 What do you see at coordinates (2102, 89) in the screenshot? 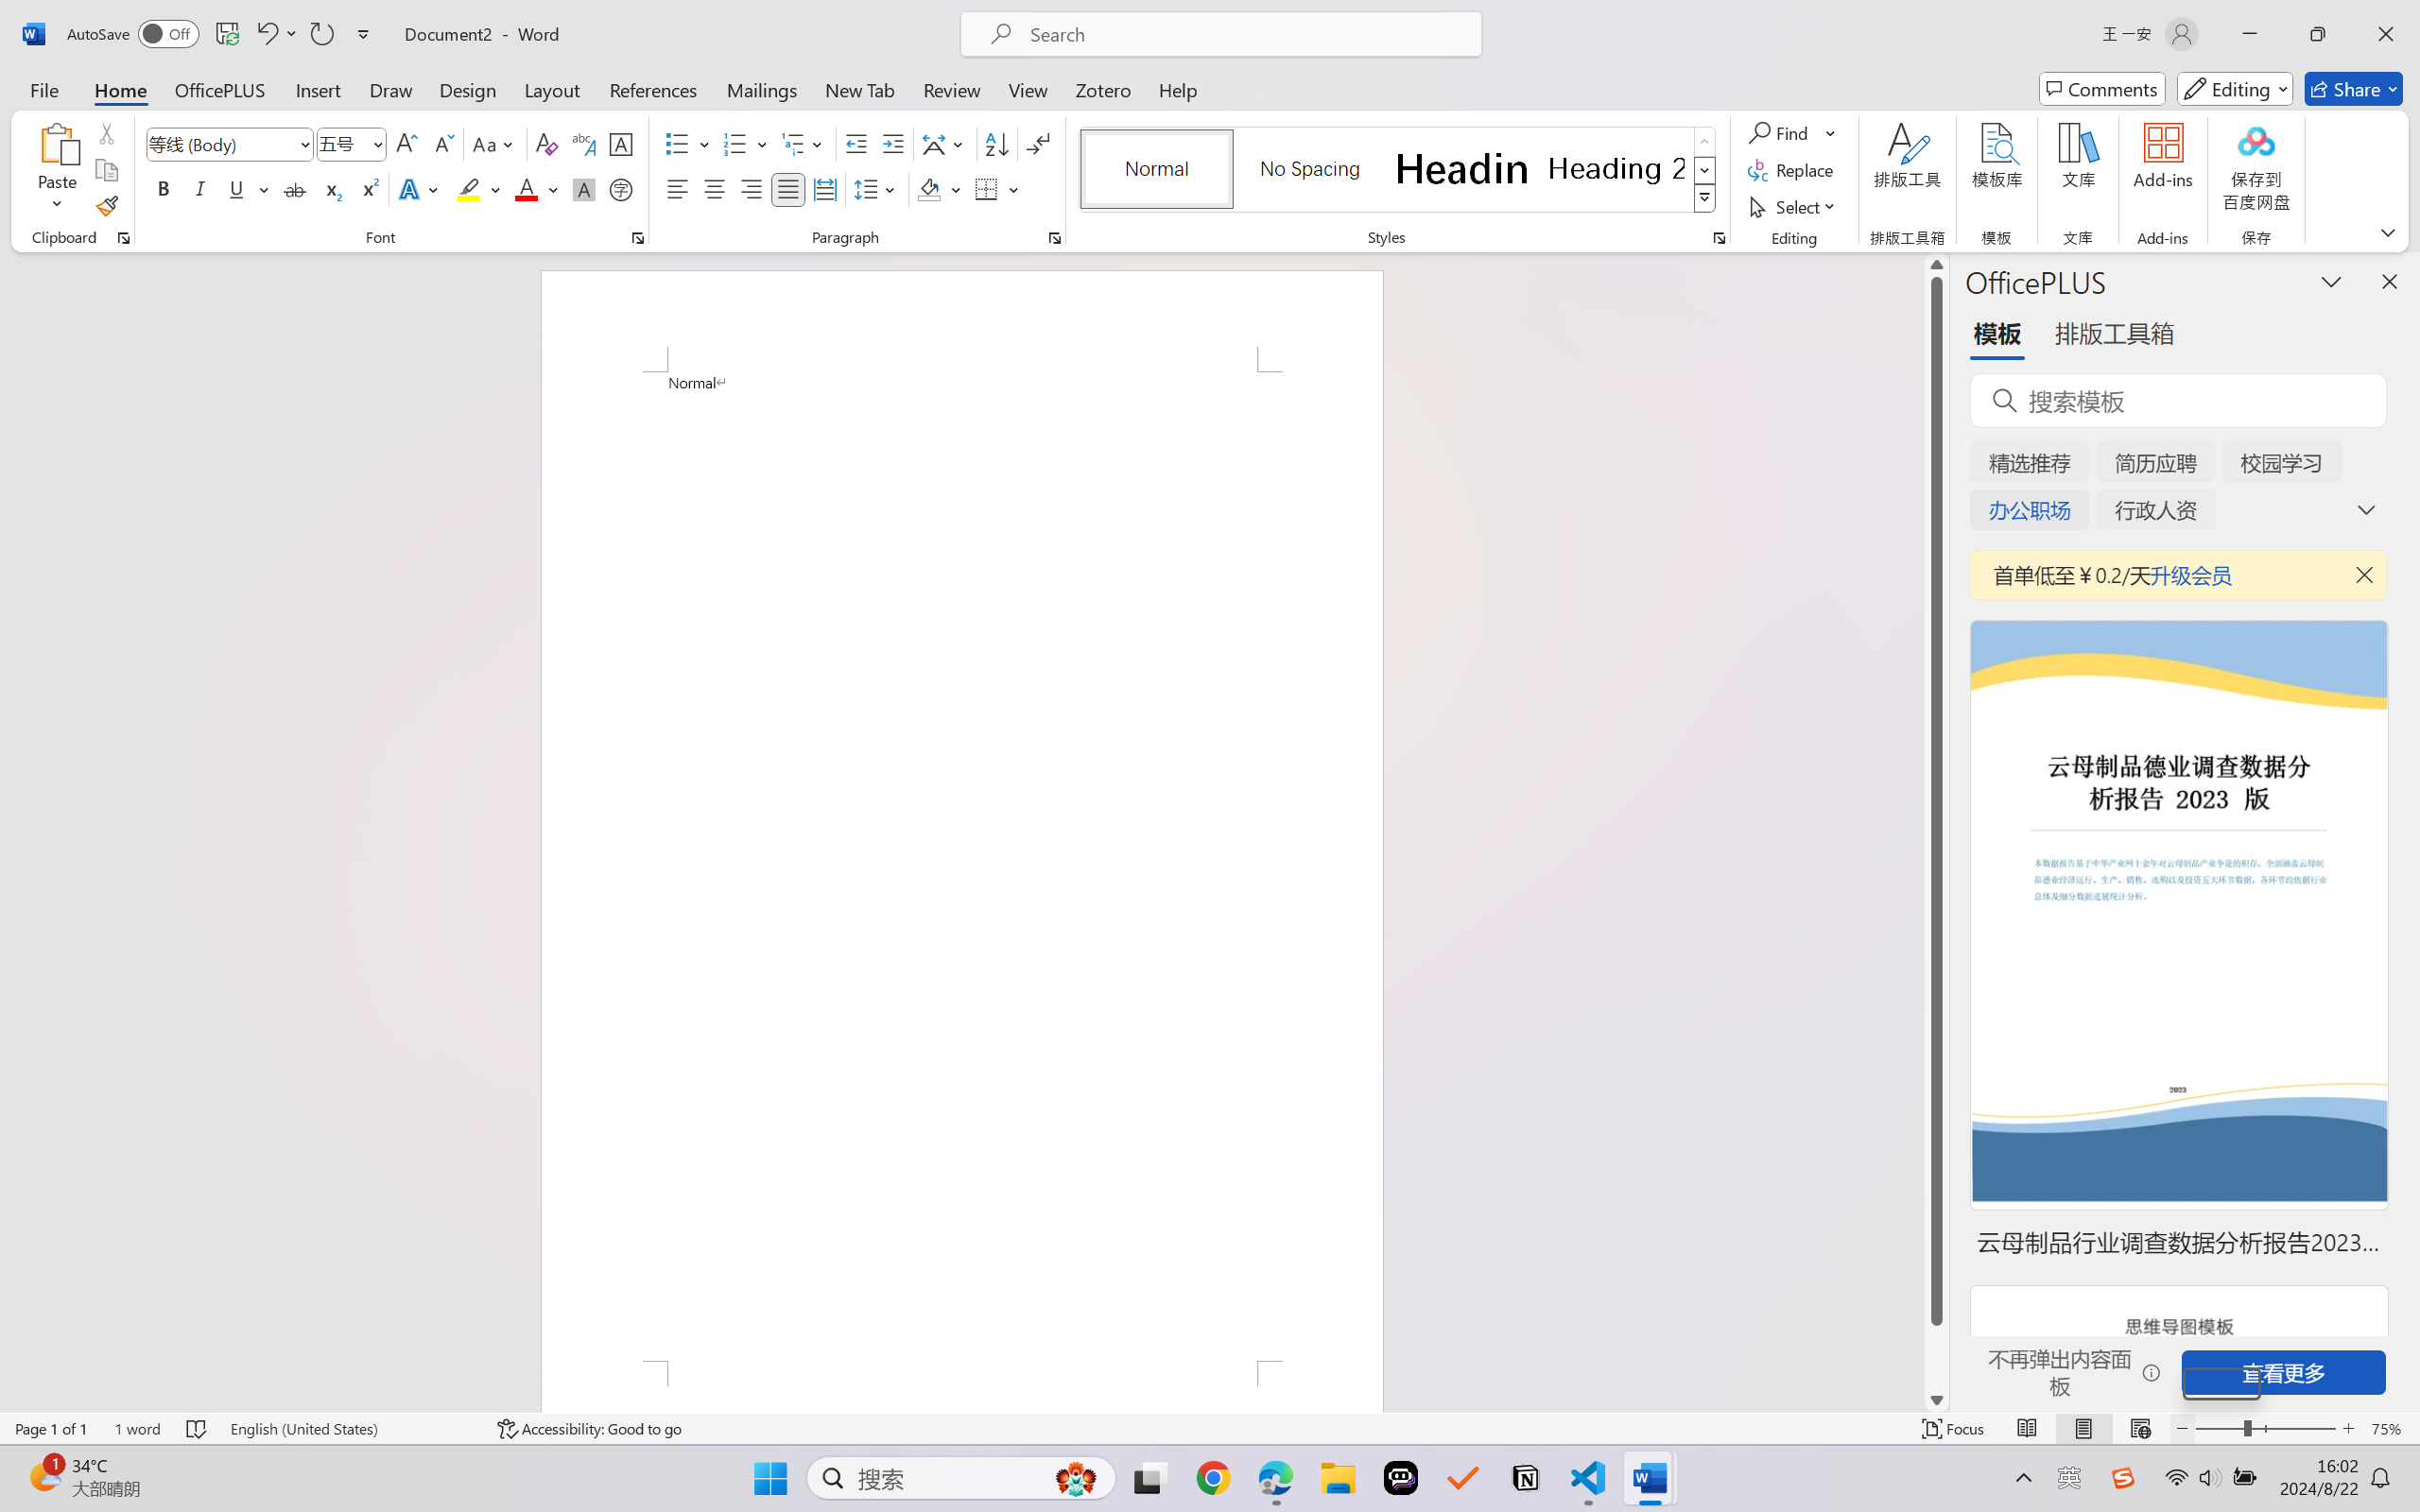
I see `Comments` at bounding box center [2102, 89].